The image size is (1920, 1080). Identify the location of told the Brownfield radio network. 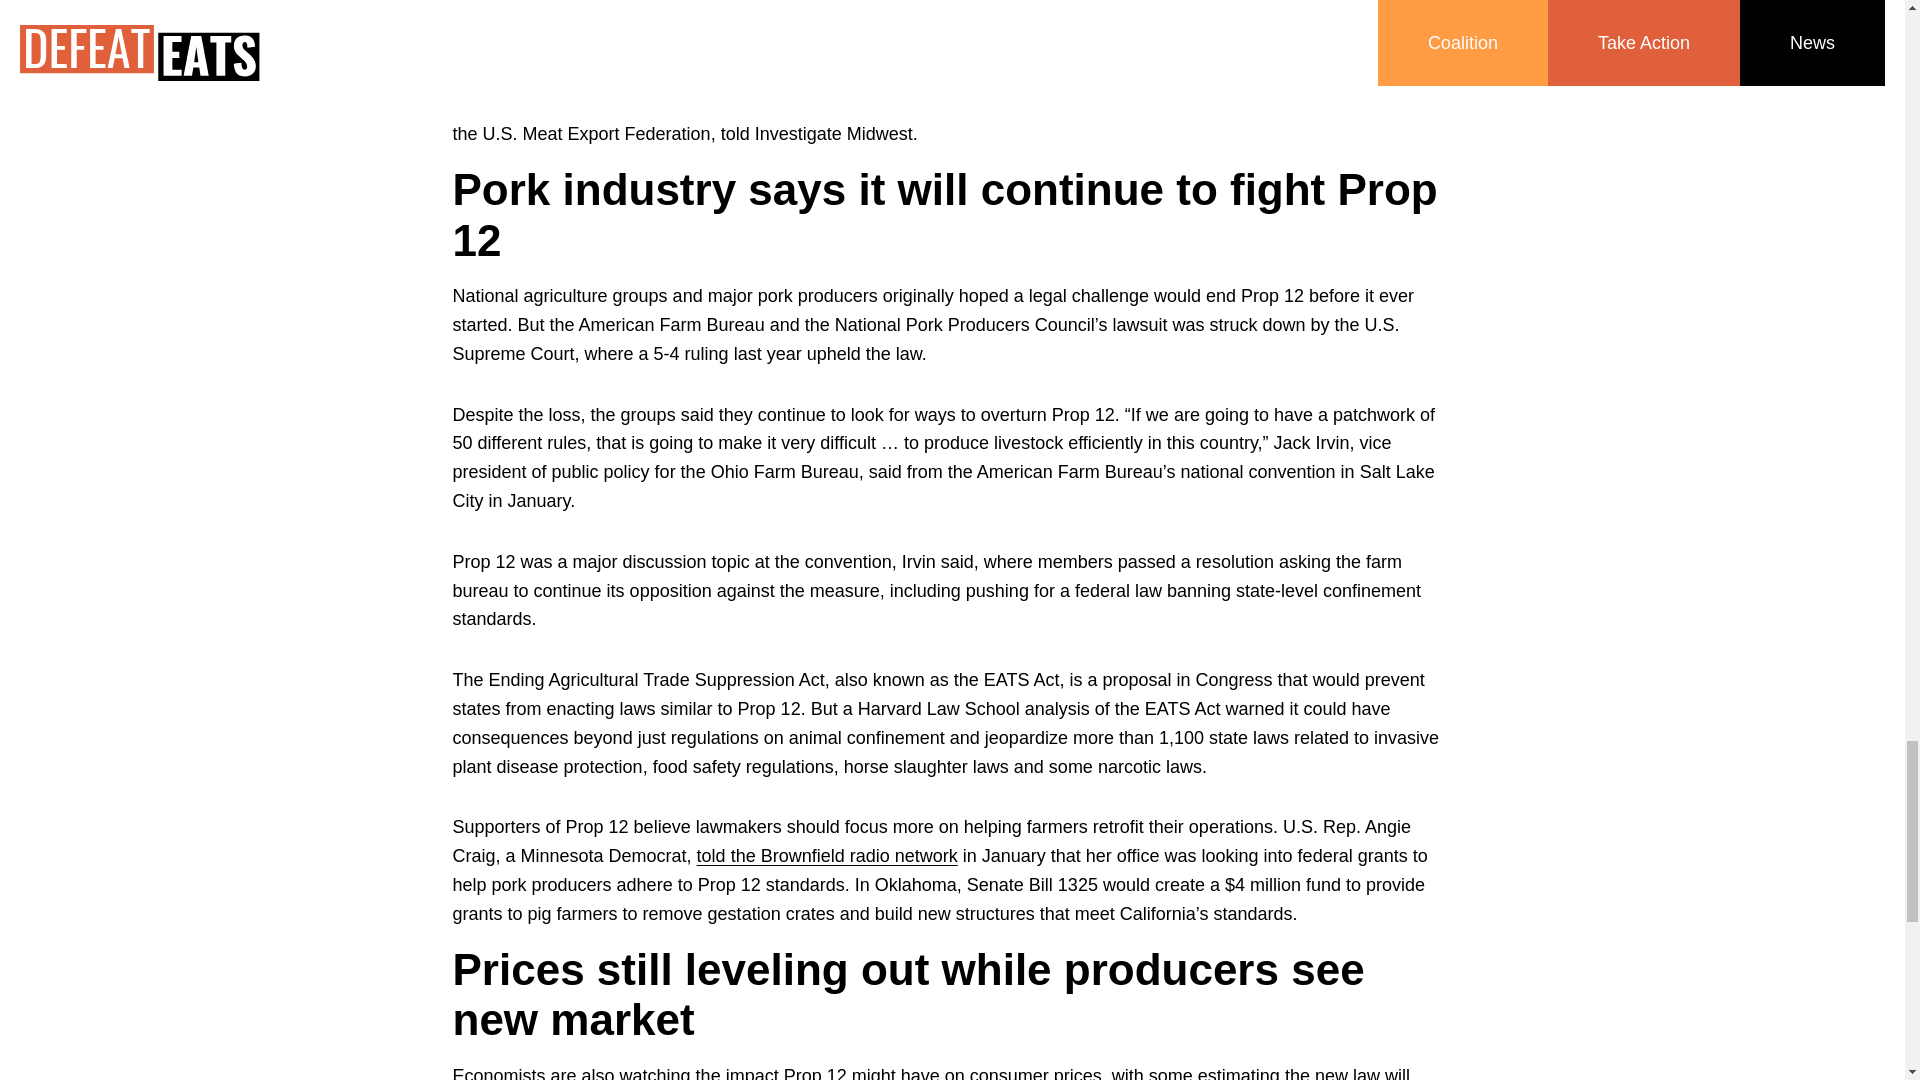
(827, 856).